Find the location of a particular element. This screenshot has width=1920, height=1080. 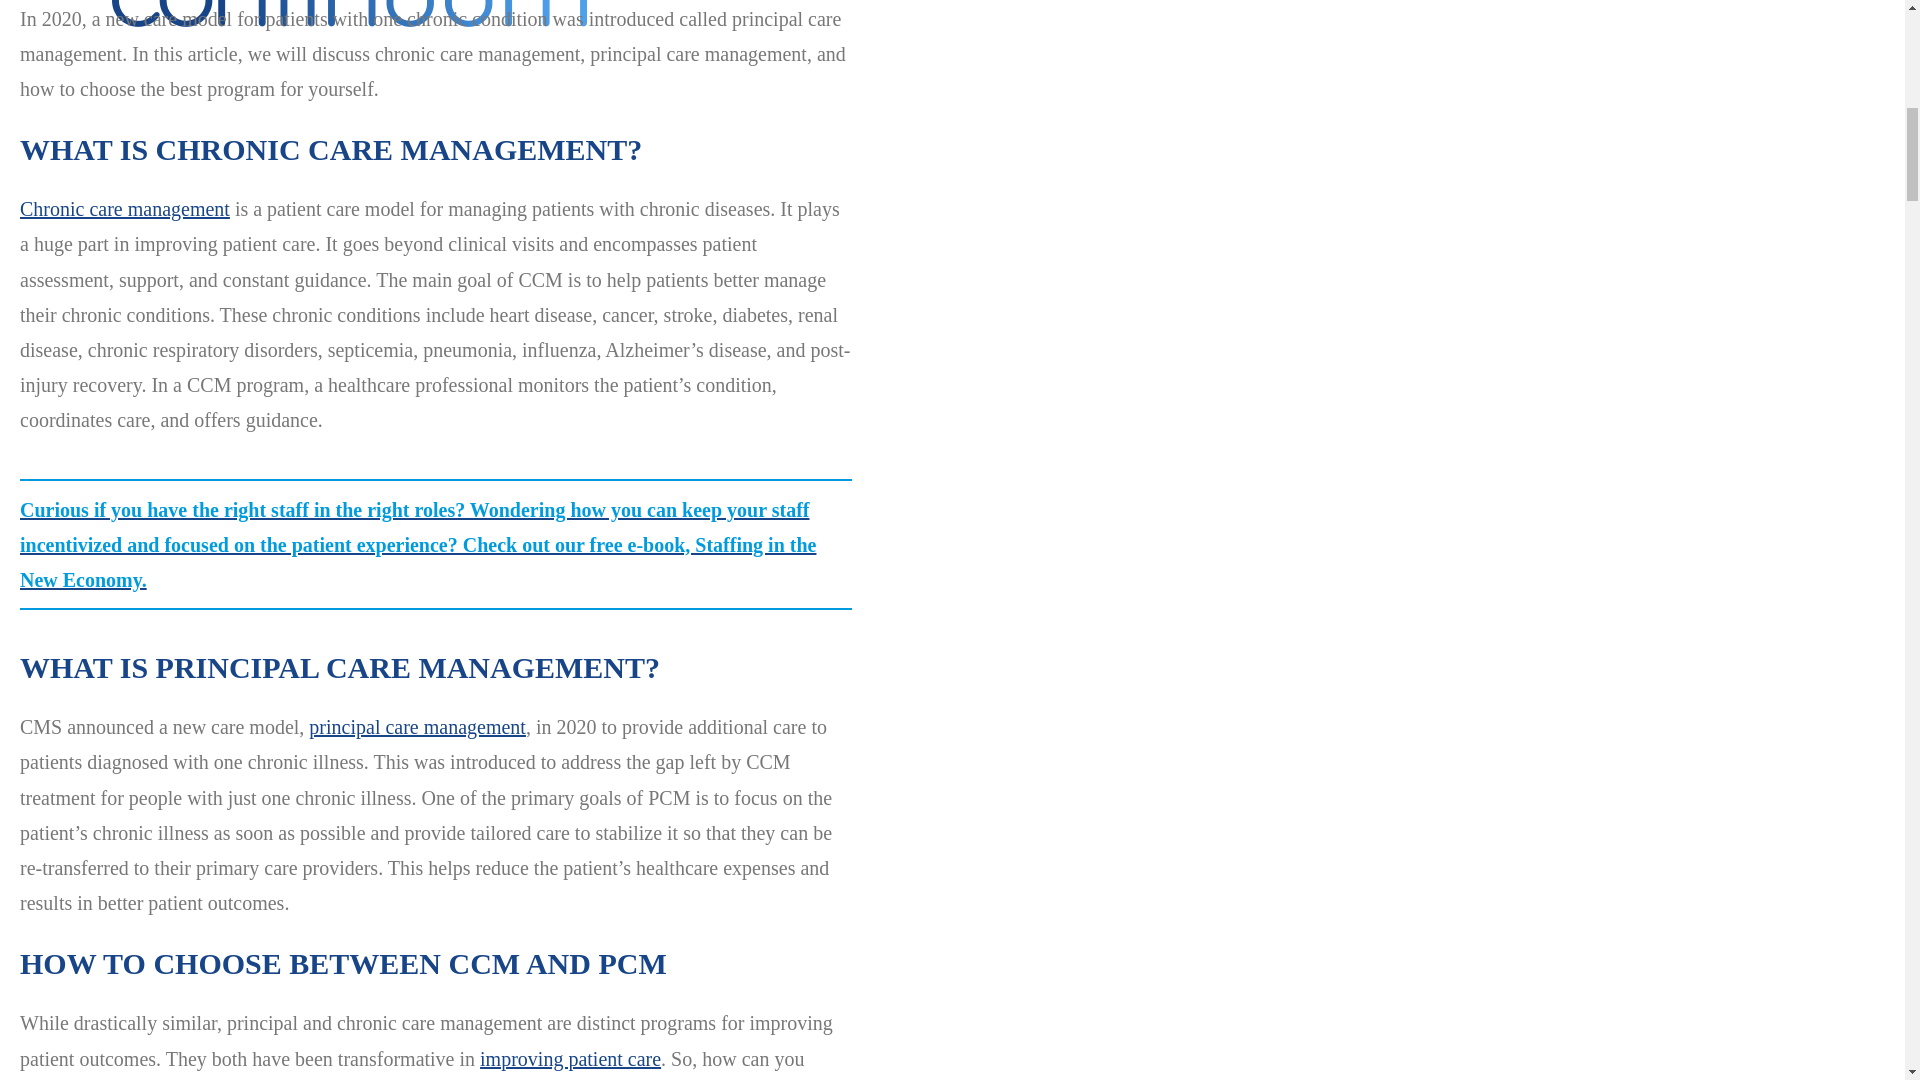

Brought to you by CareCloud is located at coordinates (349, 44).